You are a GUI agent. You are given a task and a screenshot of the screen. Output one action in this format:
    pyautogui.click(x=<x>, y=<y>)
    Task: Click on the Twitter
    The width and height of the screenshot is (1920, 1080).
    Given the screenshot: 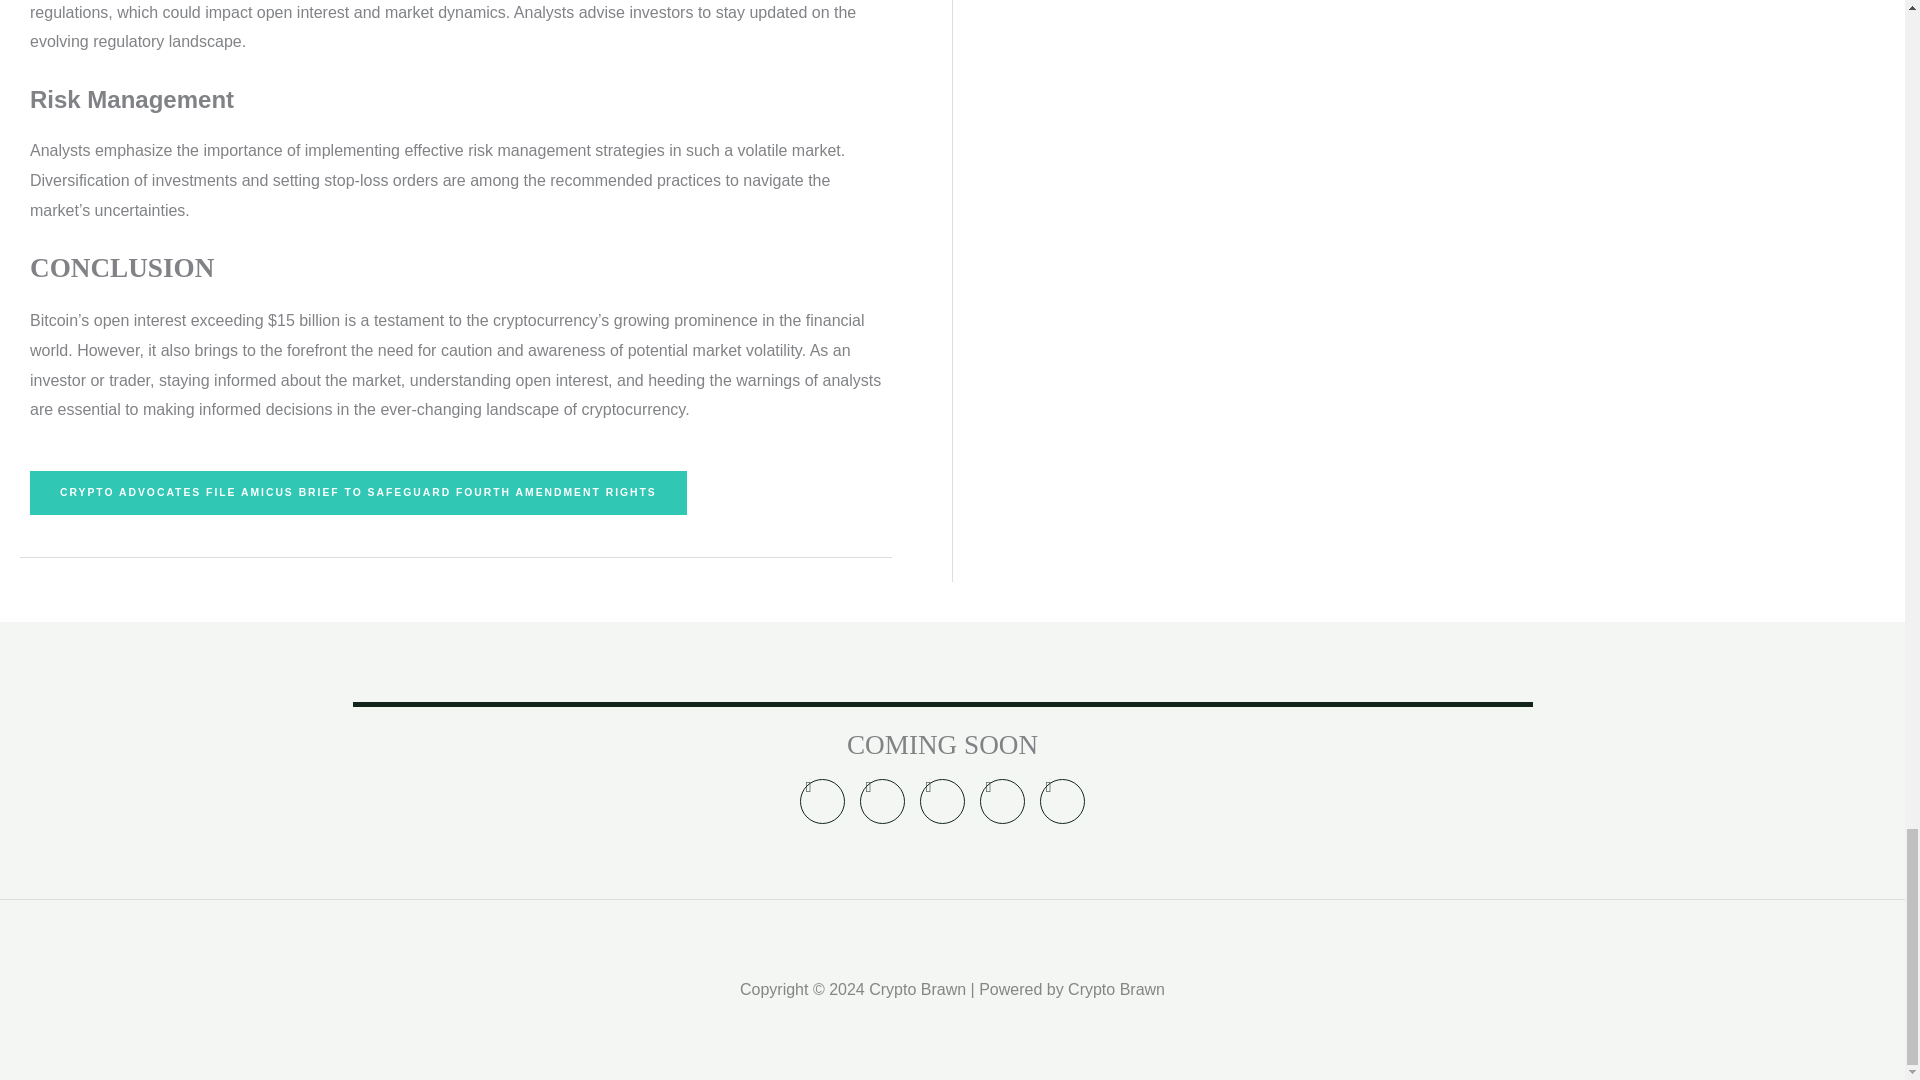 What is the action you would take?
    pyautogui.click(x=822, y=801)
    